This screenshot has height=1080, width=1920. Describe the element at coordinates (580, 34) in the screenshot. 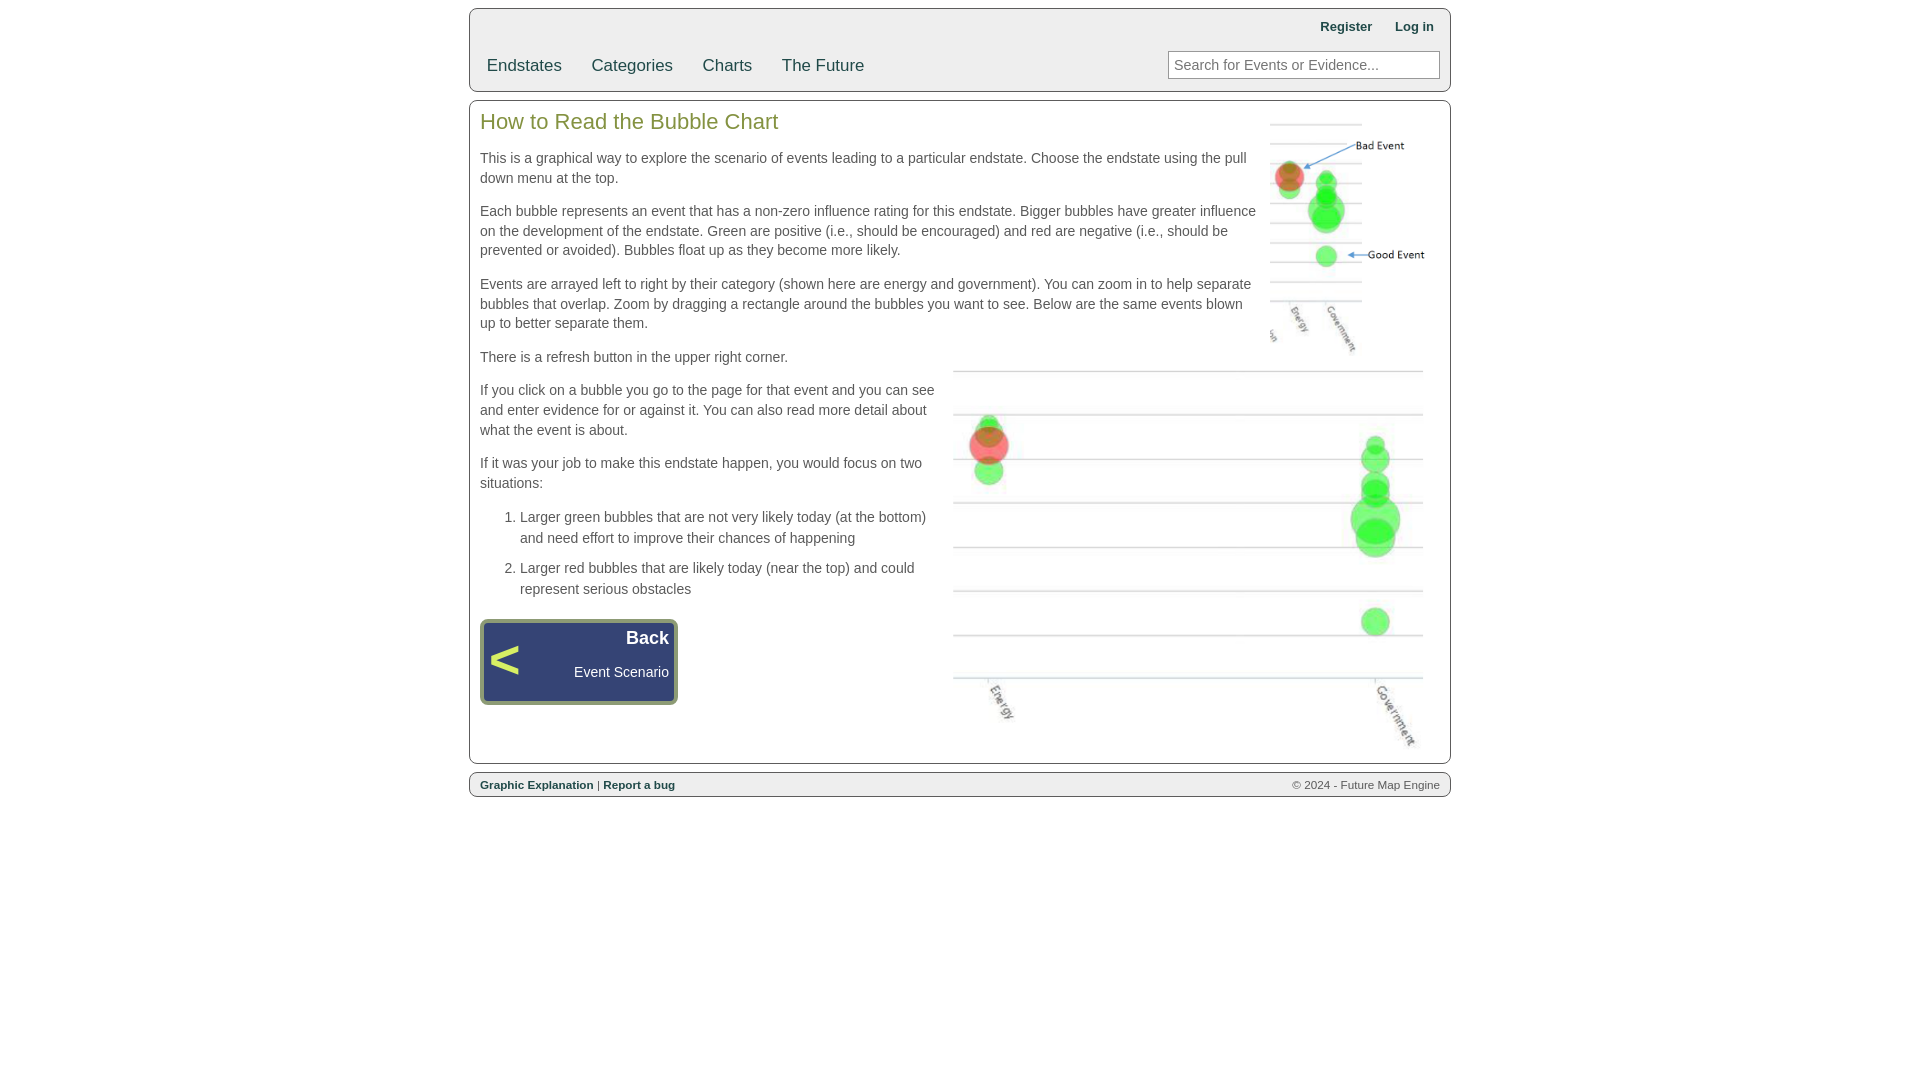

I see `ADK Futures` at that location.